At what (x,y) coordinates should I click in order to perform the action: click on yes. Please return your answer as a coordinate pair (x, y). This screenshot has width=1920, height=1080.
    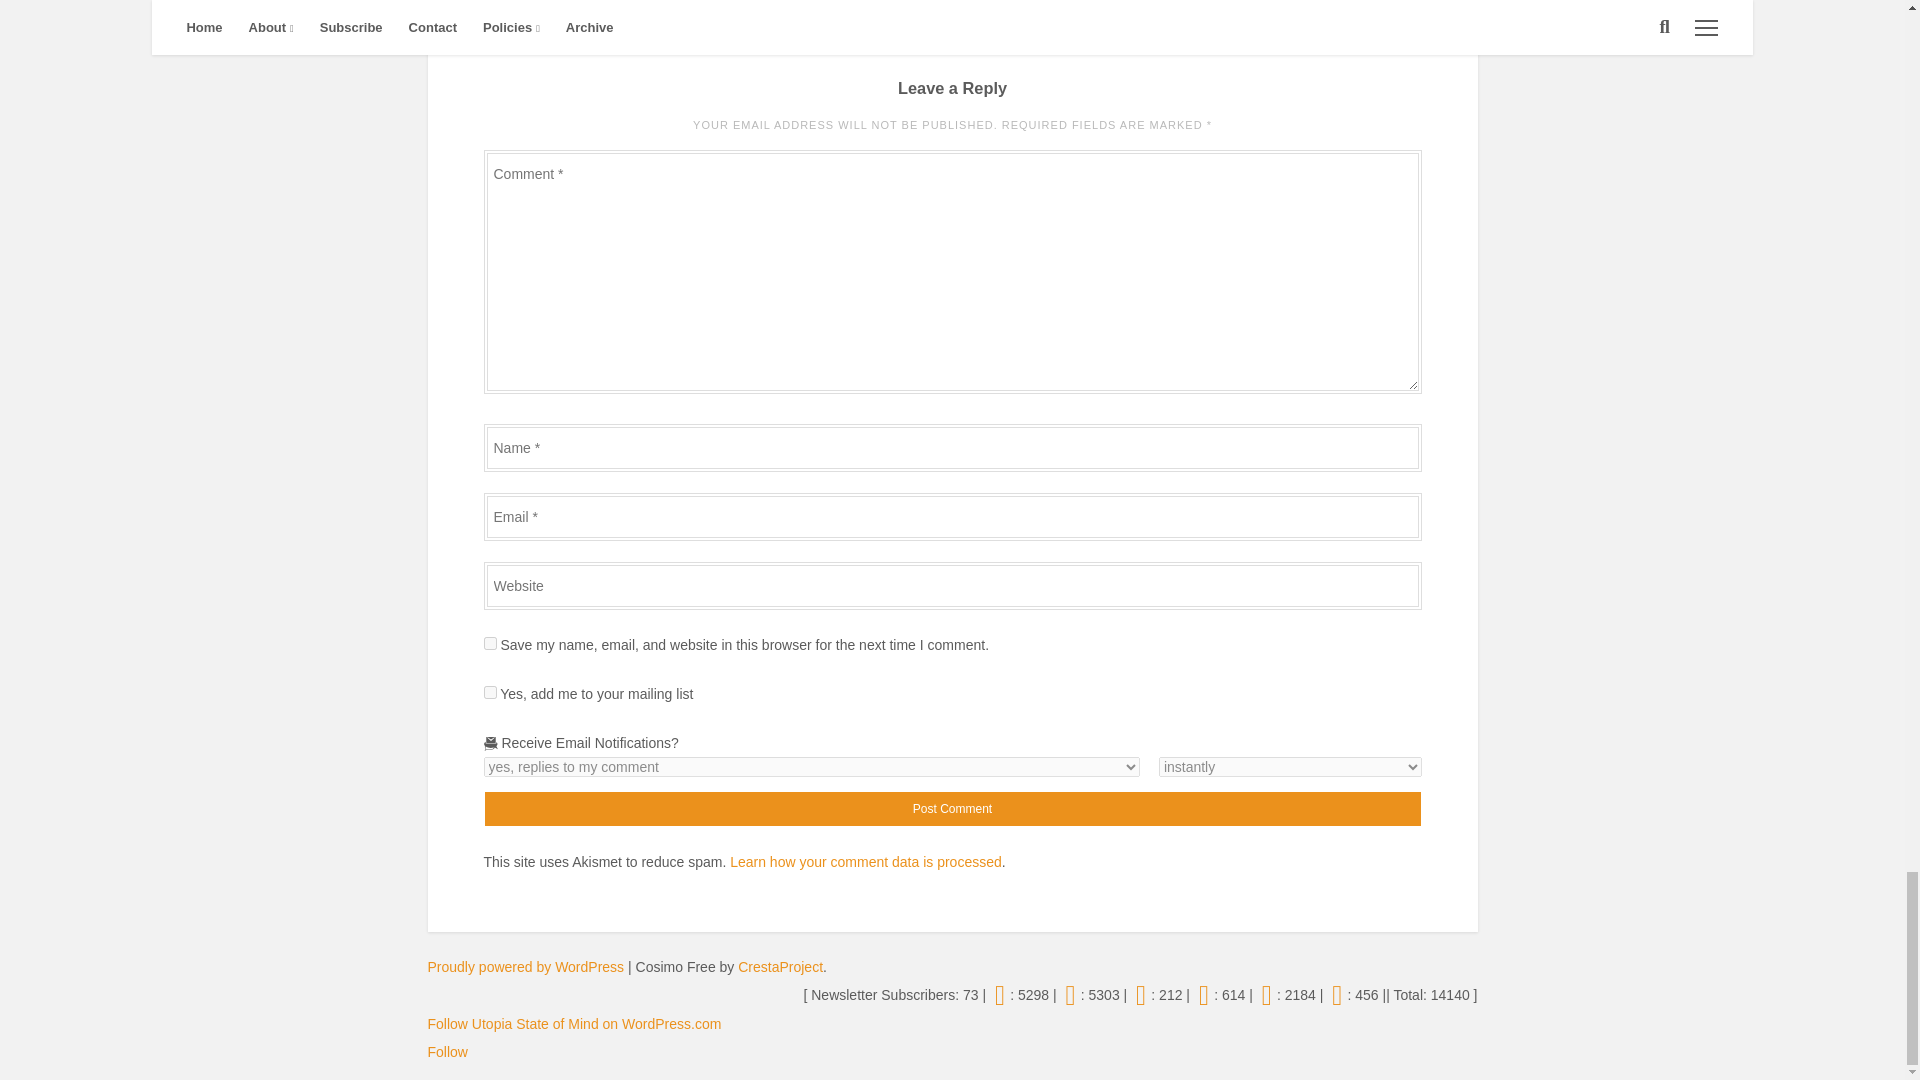
    Looking at the image, I should click on (490, 644).